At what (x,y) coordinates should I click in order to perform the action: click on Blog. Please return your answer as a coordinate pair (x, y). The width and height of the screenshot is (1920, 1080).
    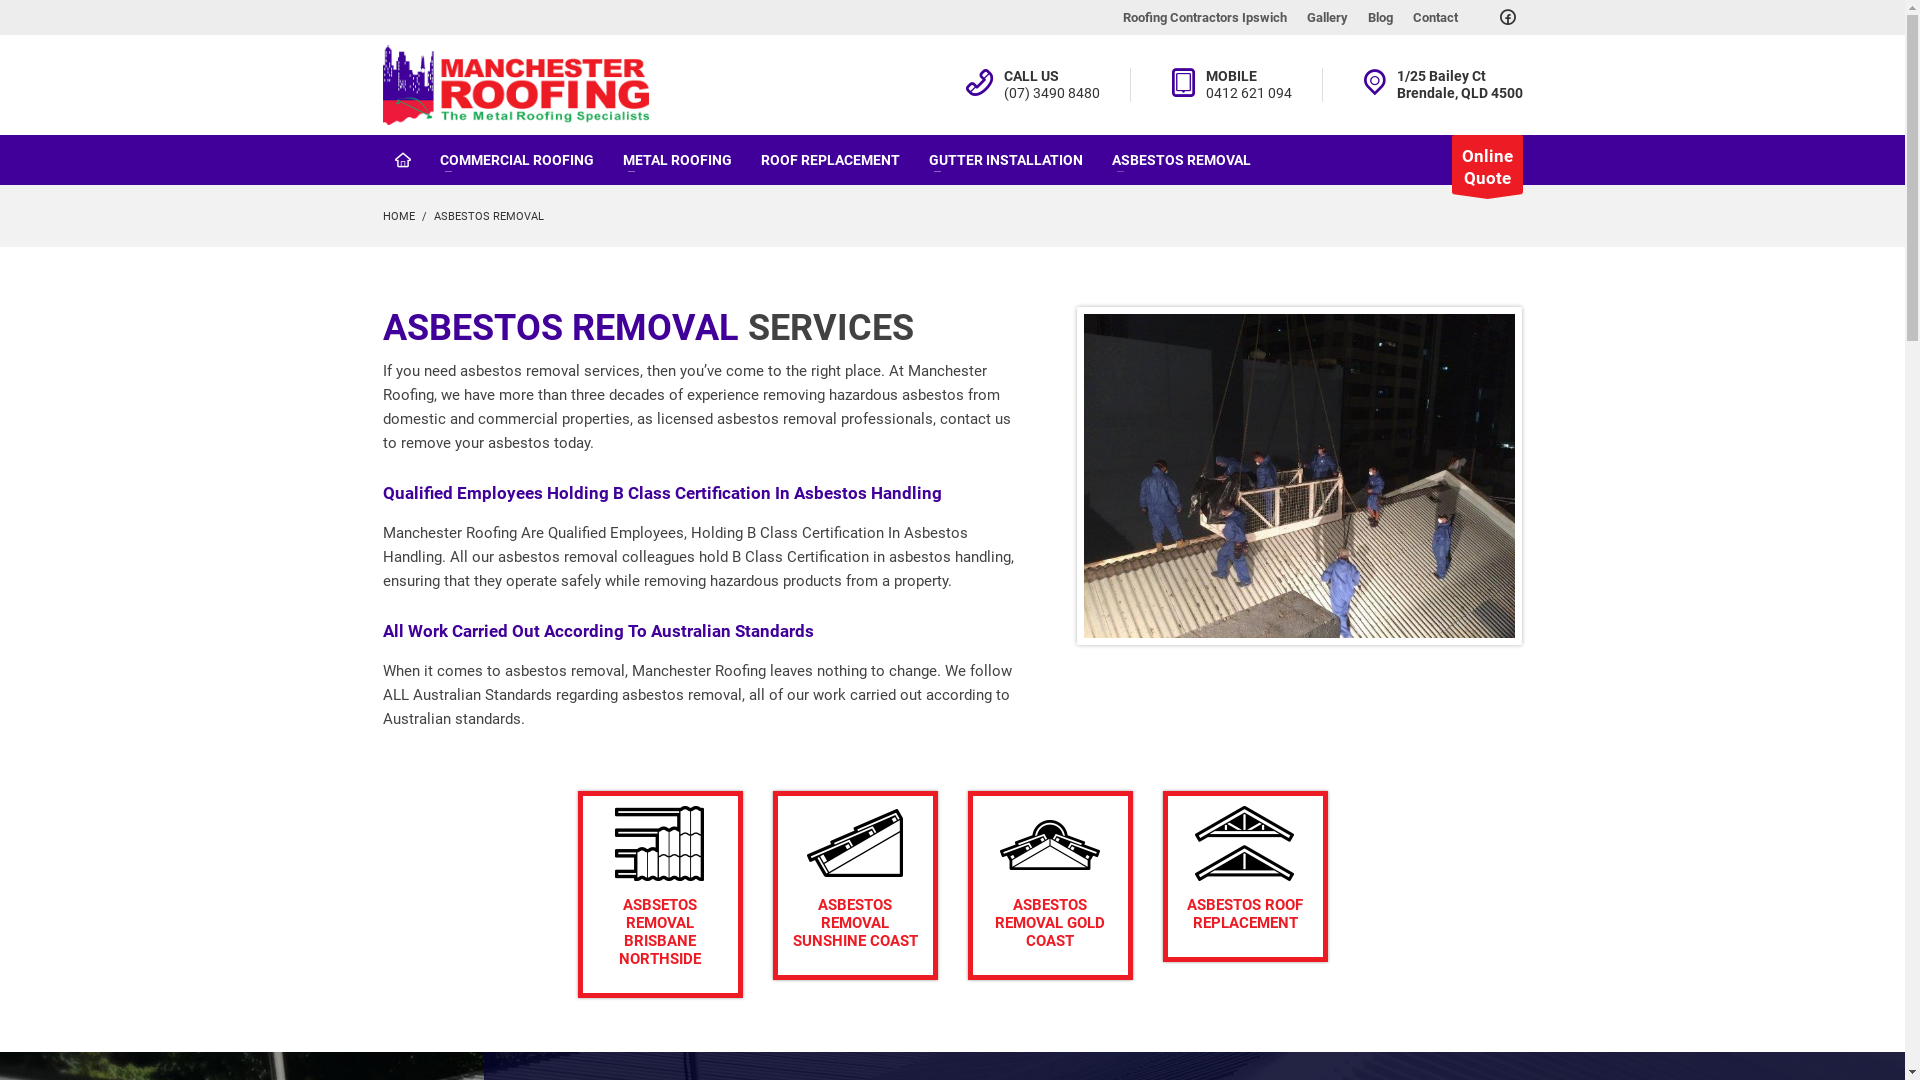
    Looking at the image, I should click on (1380, 18).